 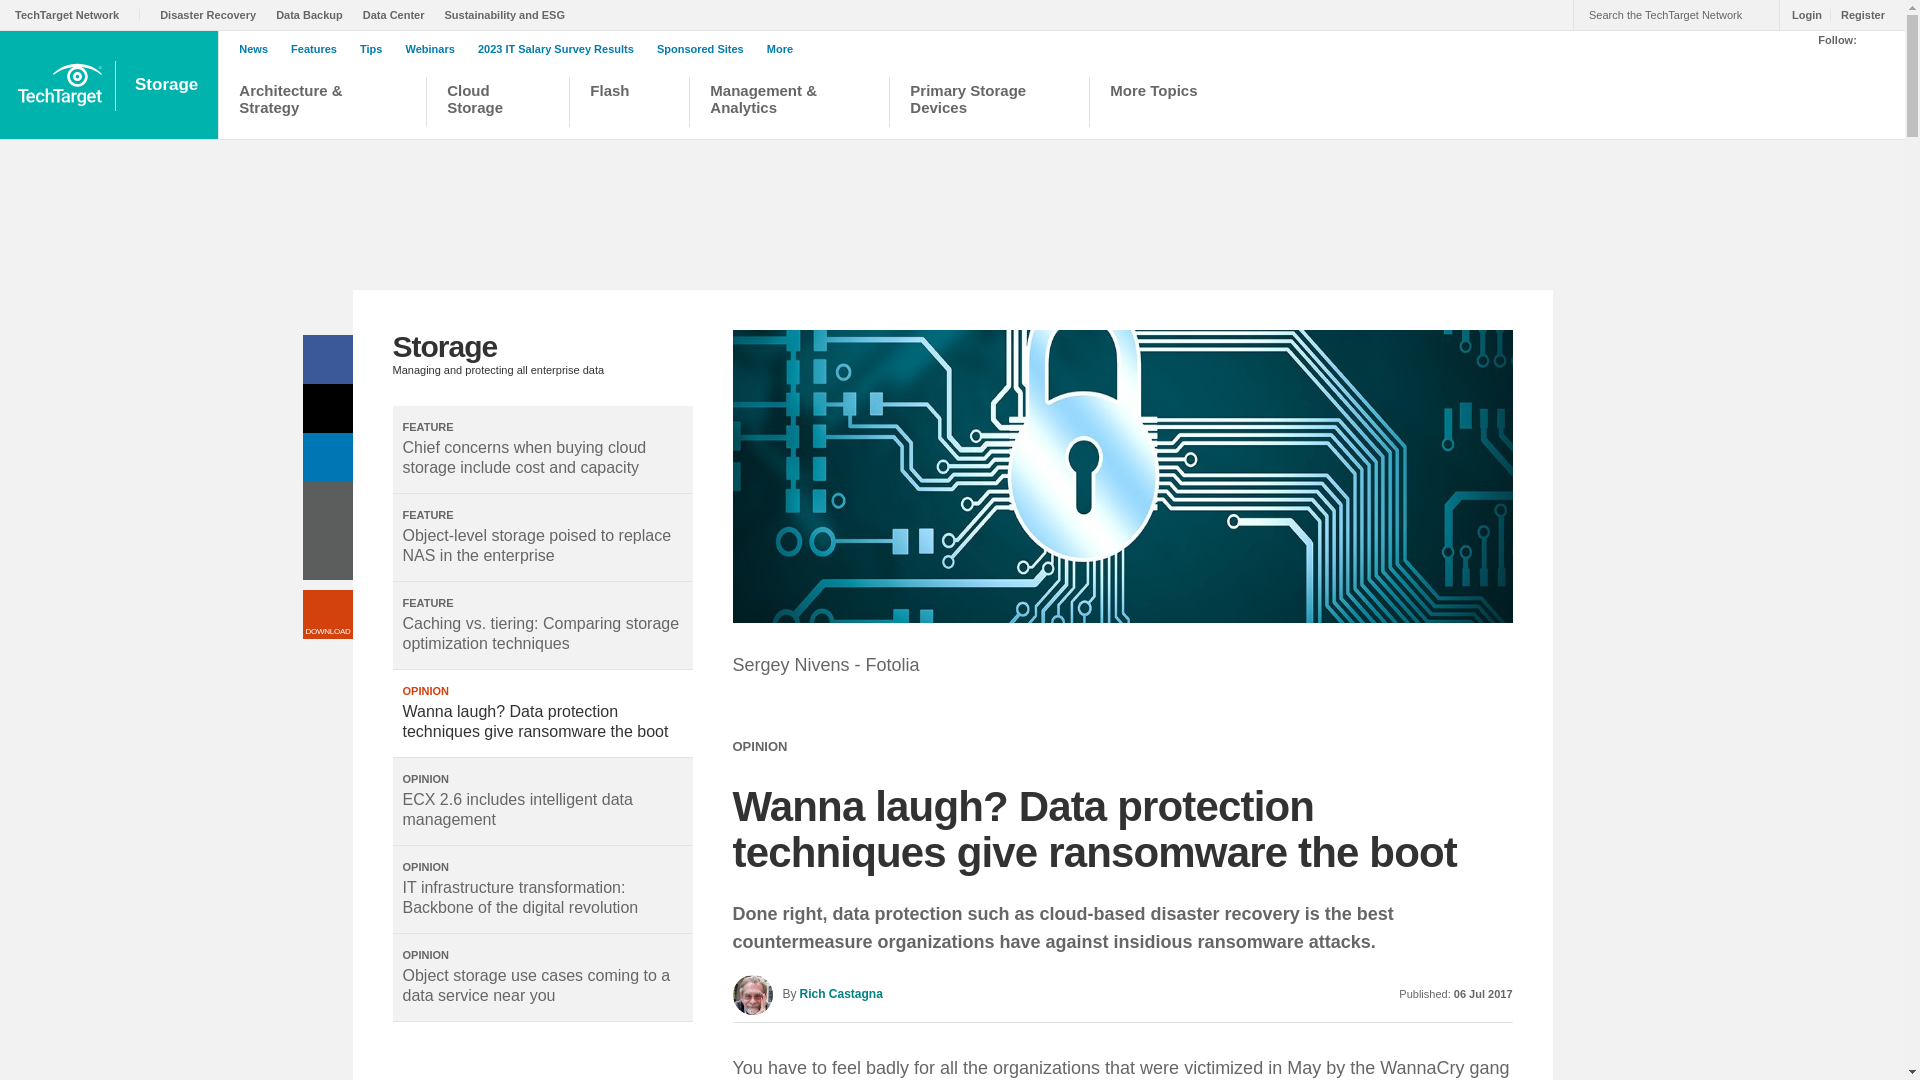 I want to click on Login, so click(x=1802, y=14).